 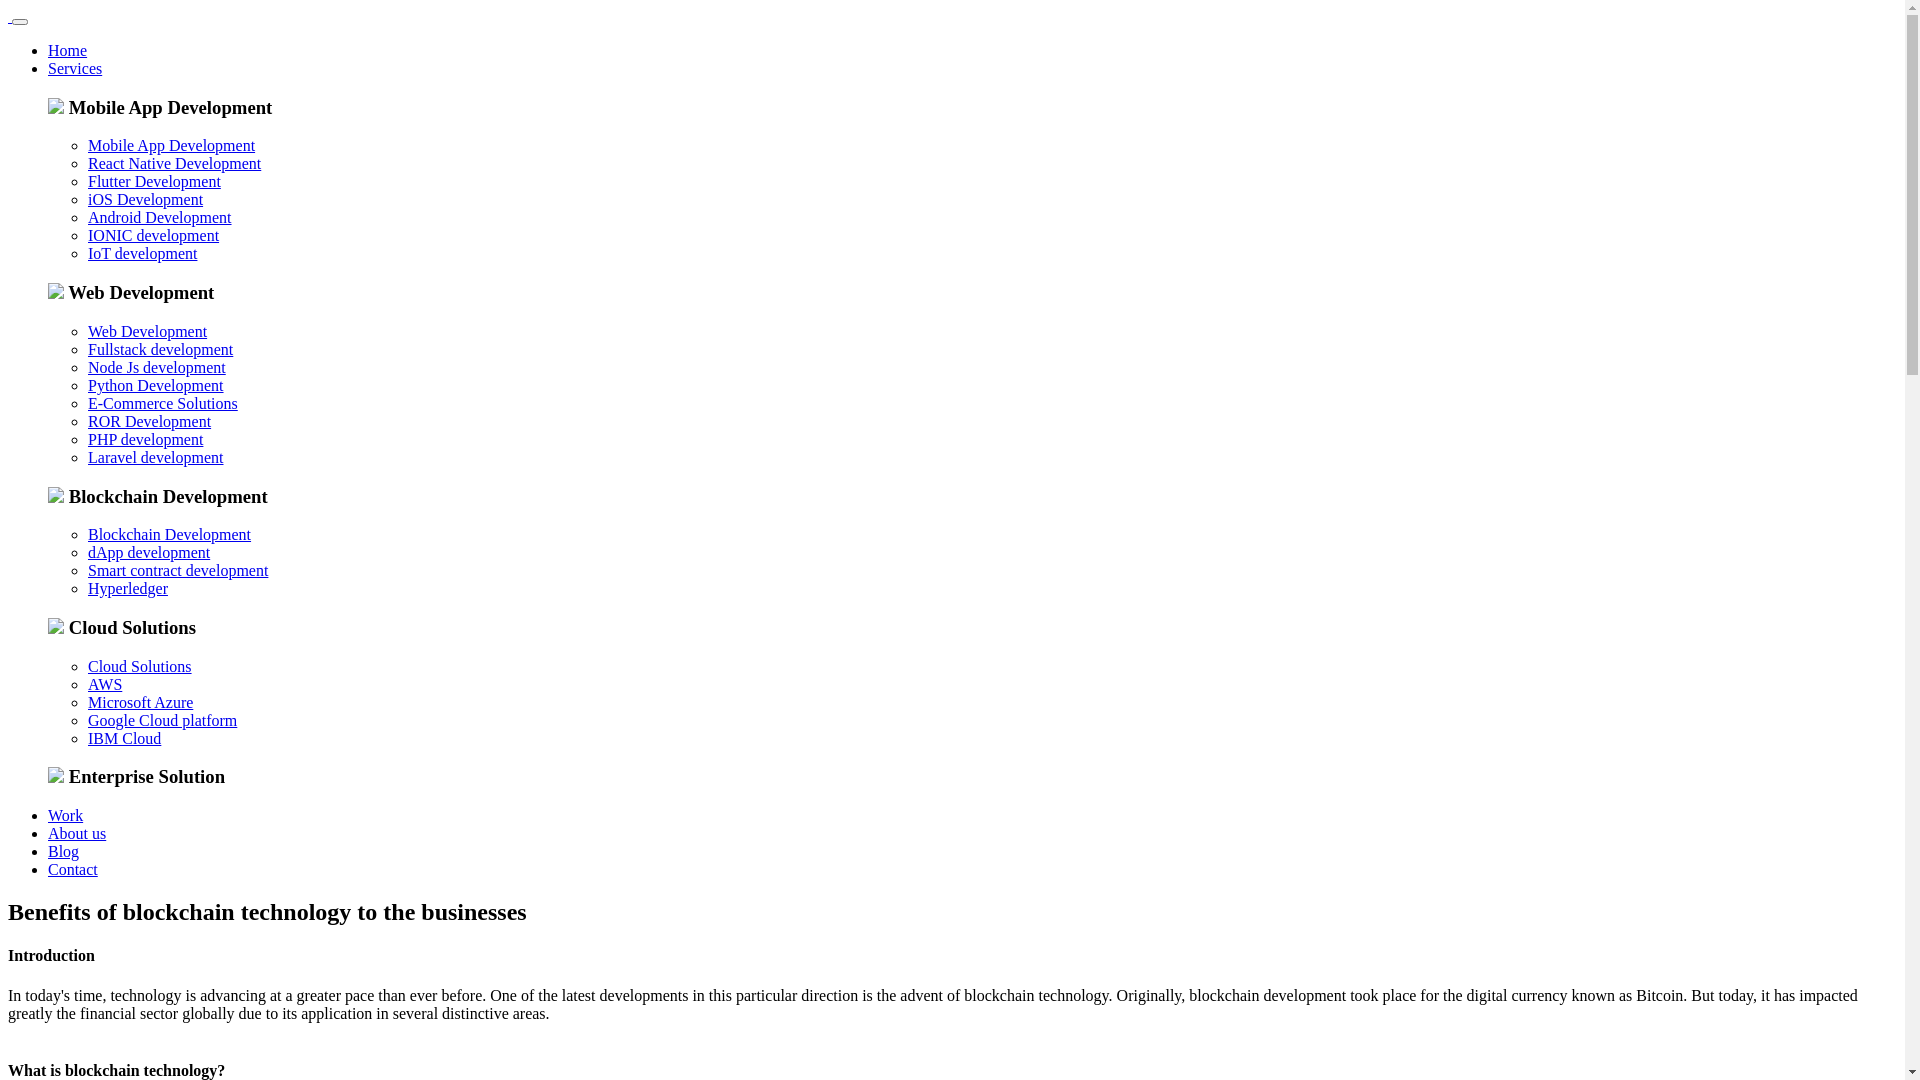 What do you see at coordinates (160, 350) in the screenshot?
I see `Fullstack development` at bounding box center [160, 350].